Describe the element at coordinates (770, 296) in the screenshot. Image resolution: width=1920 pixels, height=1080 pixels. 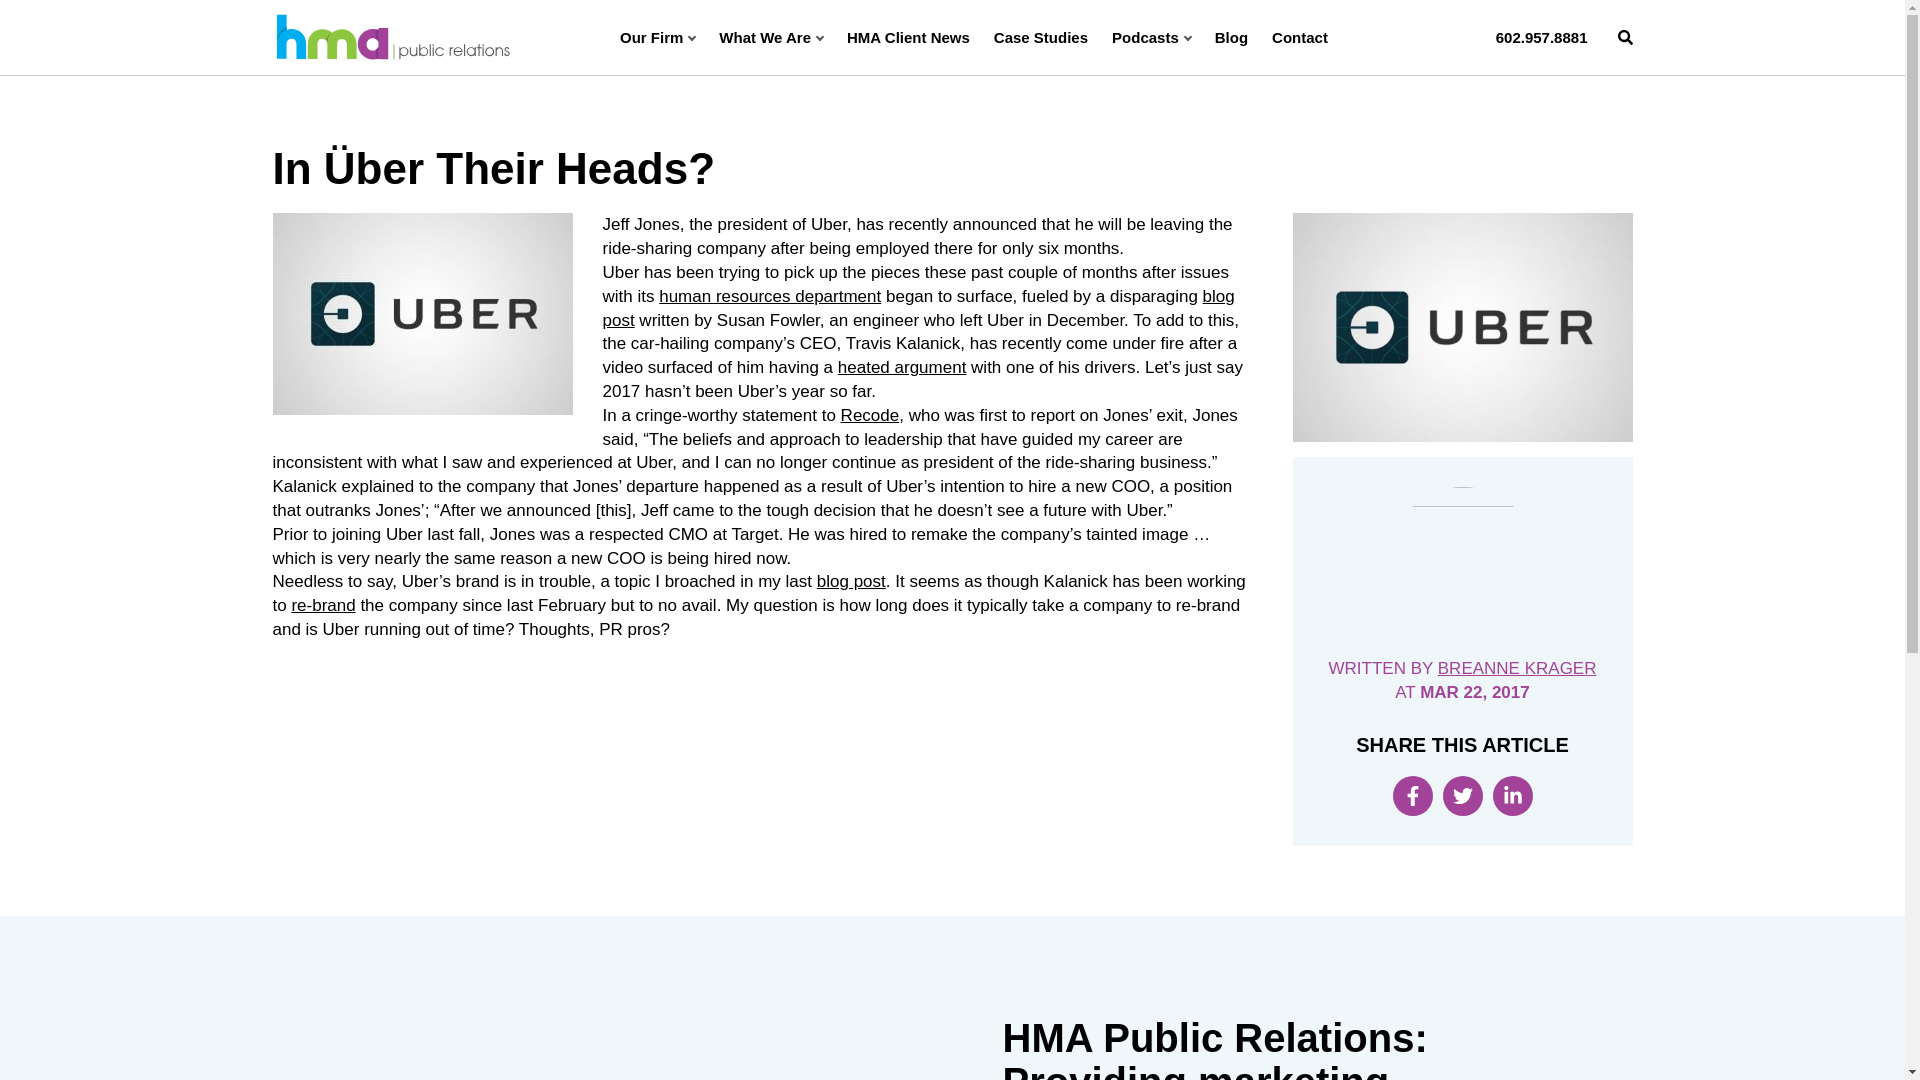
I see `human resources department` at that location.